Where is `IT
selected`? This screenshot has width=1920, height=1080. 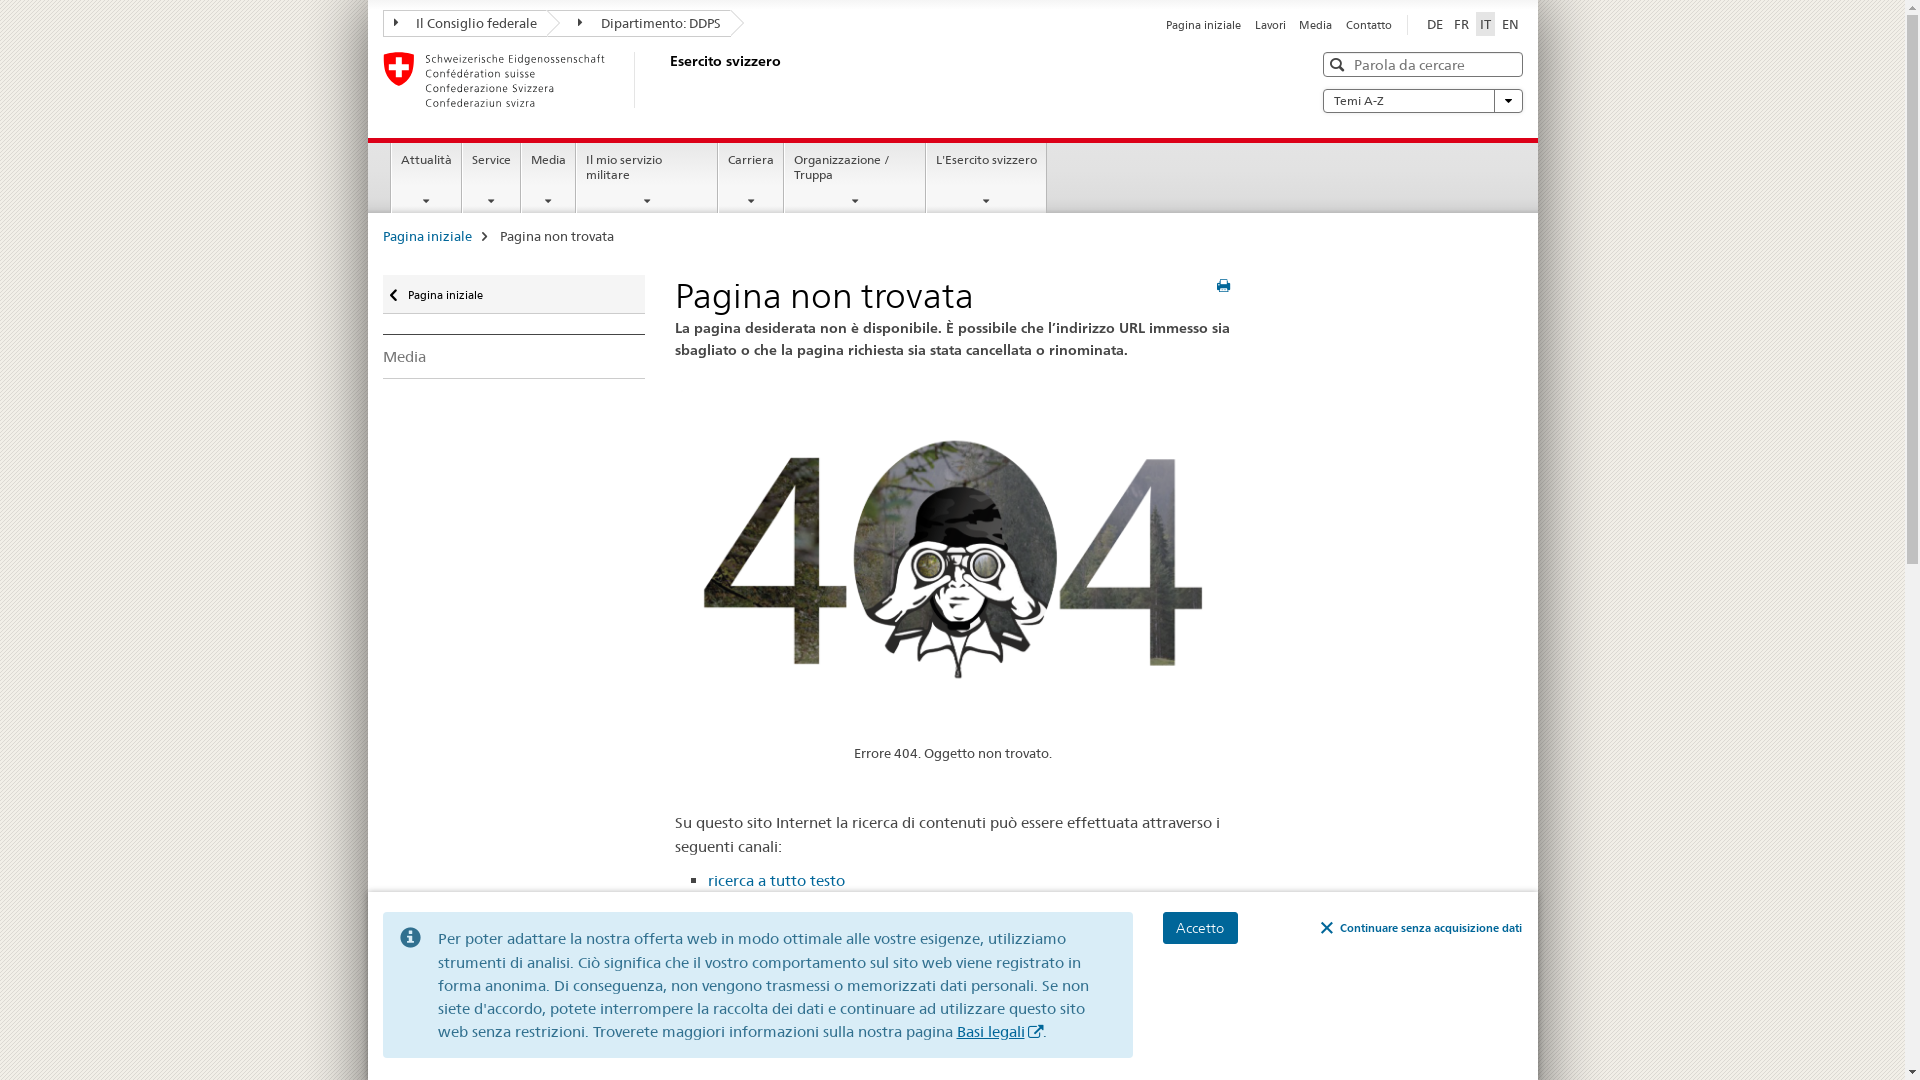
IT
selected is located at coordinates (1486, 24).